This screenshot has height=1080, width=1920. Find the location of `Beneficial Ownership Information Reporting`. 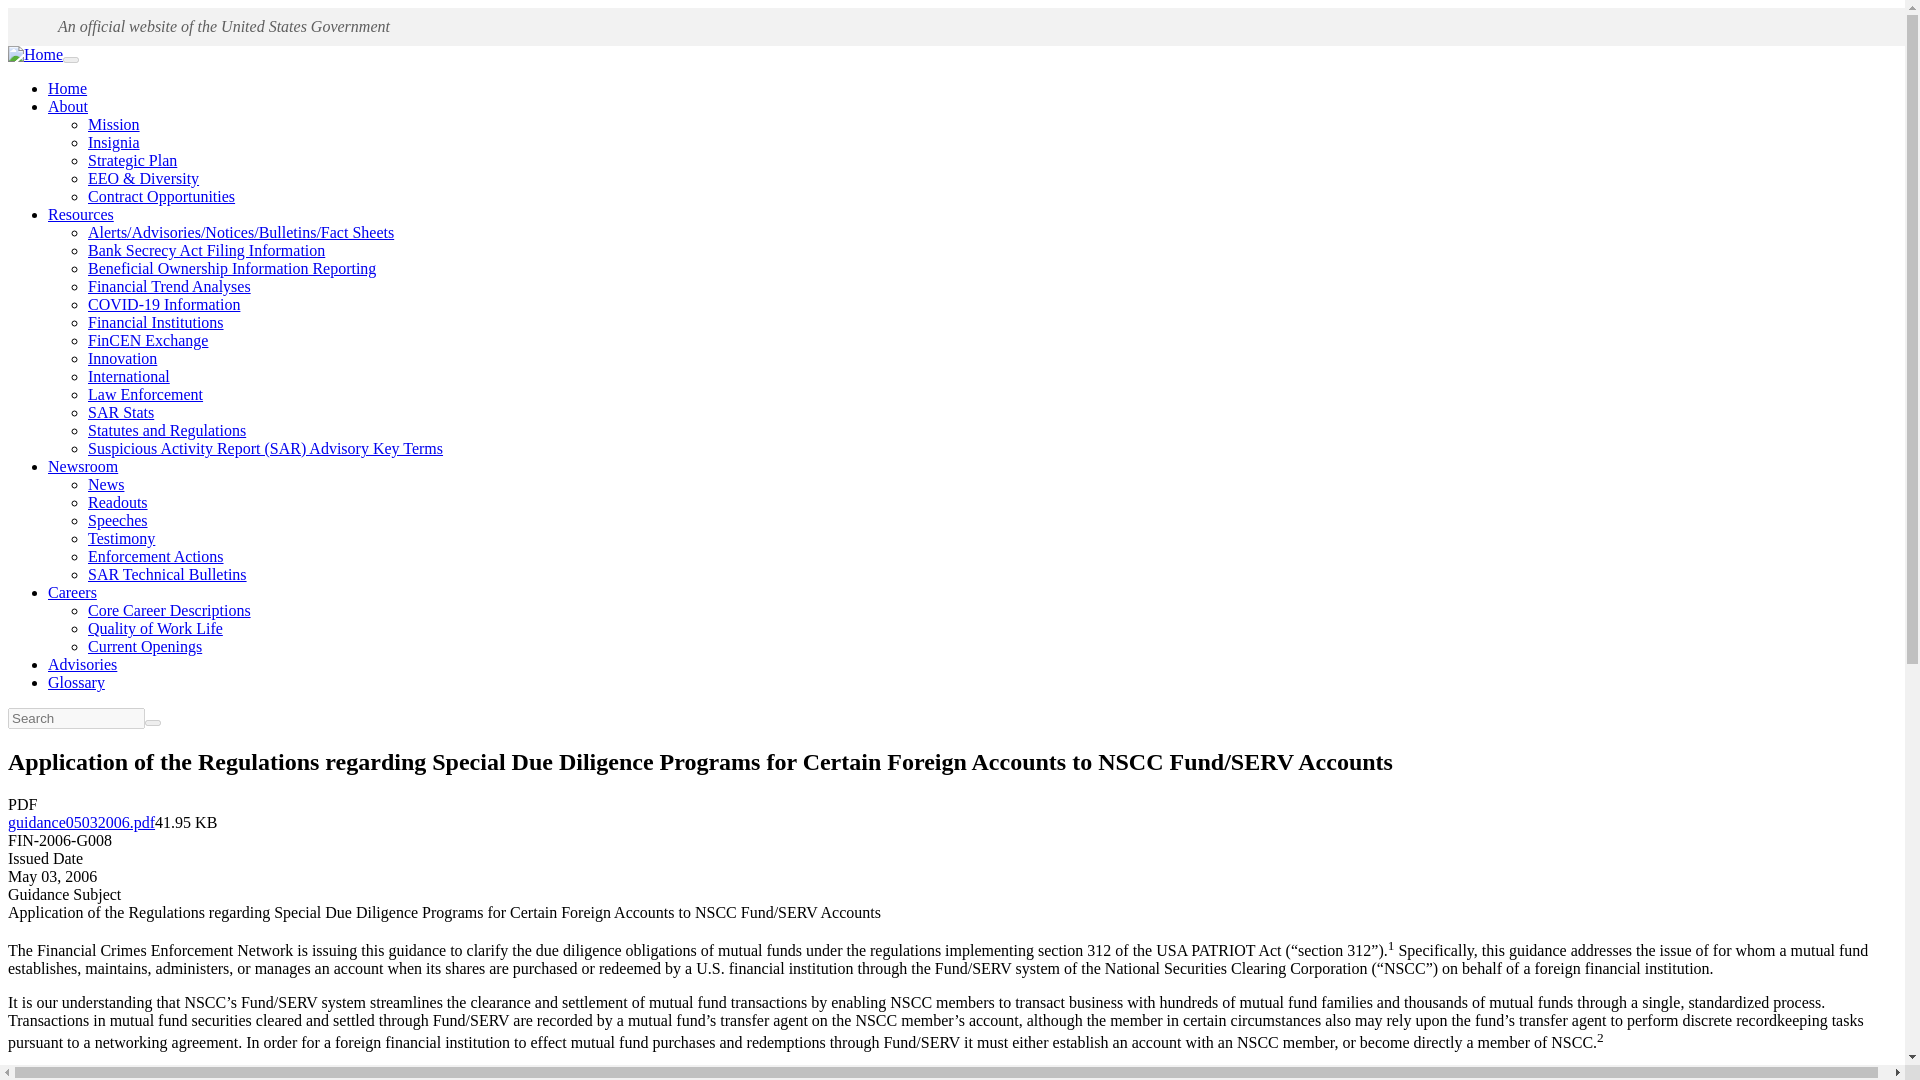

Beneficial Ownership Information Reporting is located at coordinates (232, 268).